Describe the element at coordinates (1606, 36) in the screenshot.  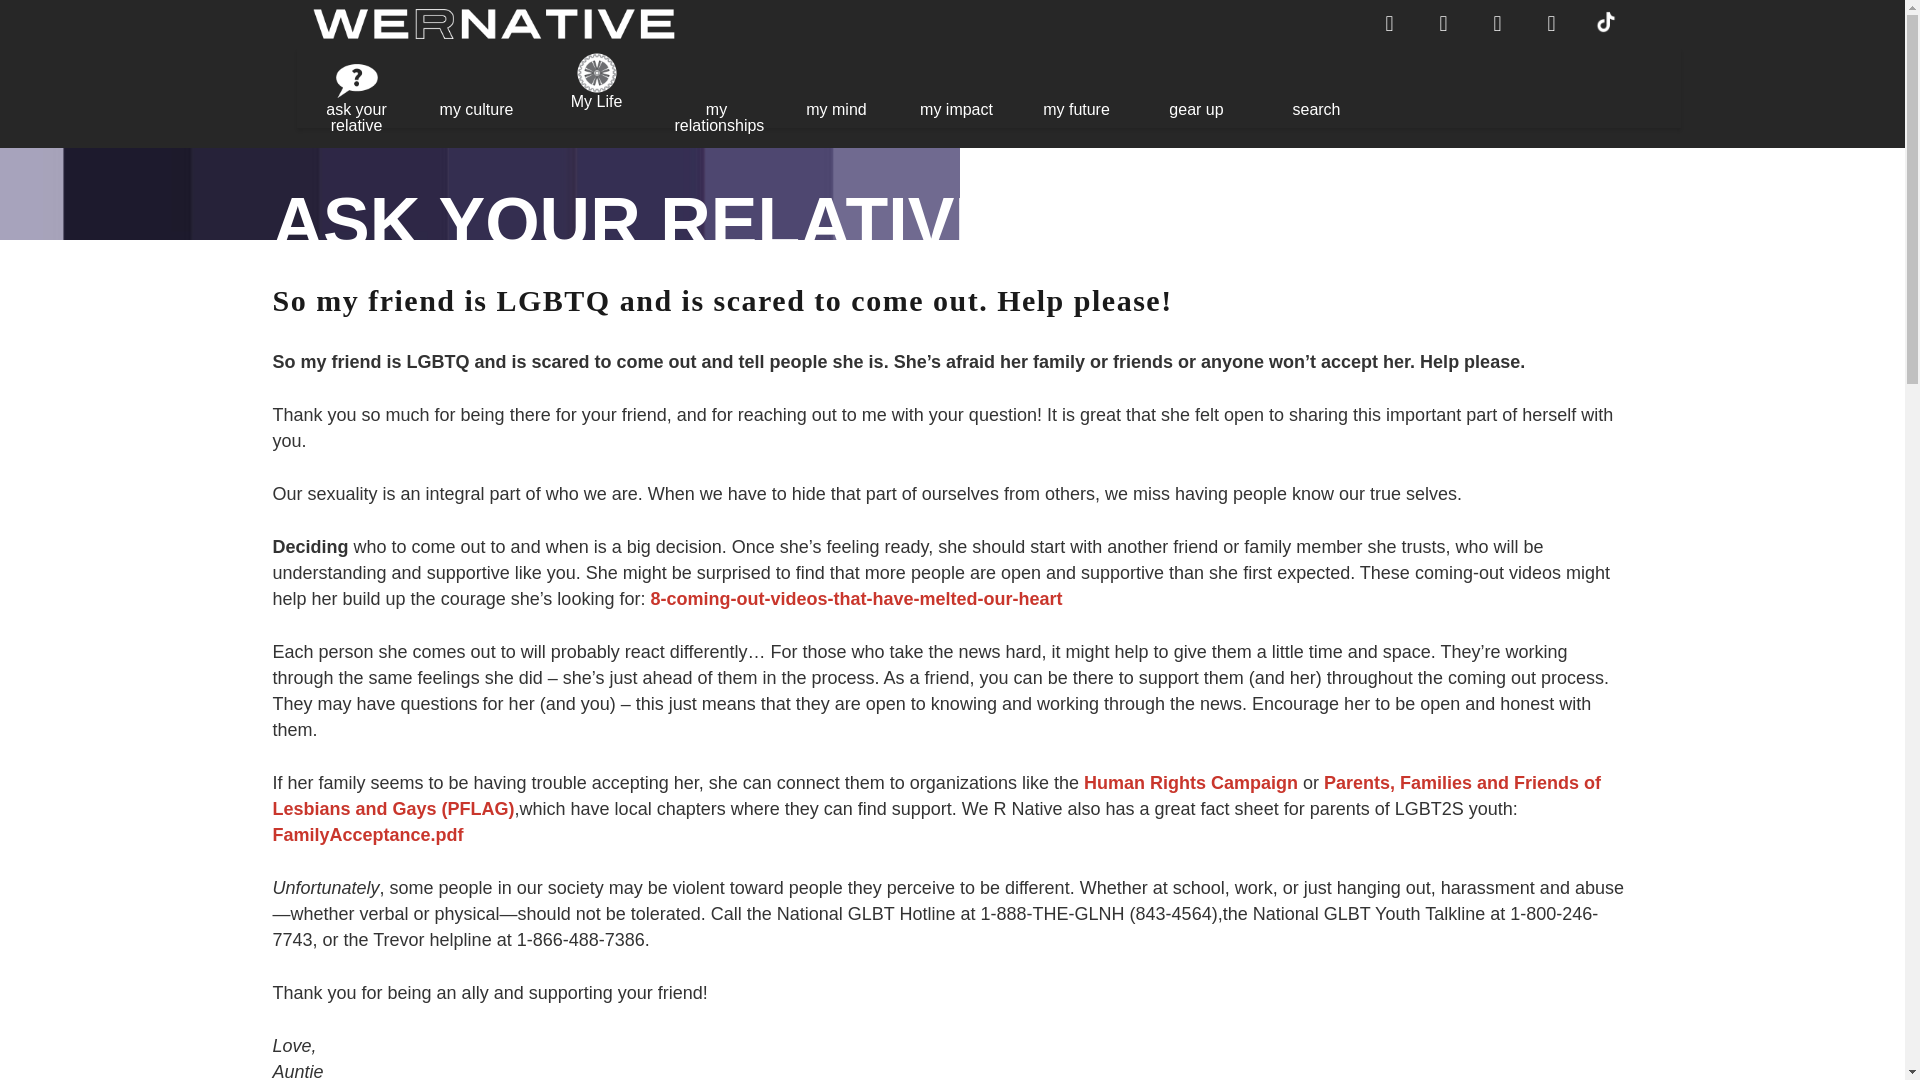
I see `tiktok` at that location.